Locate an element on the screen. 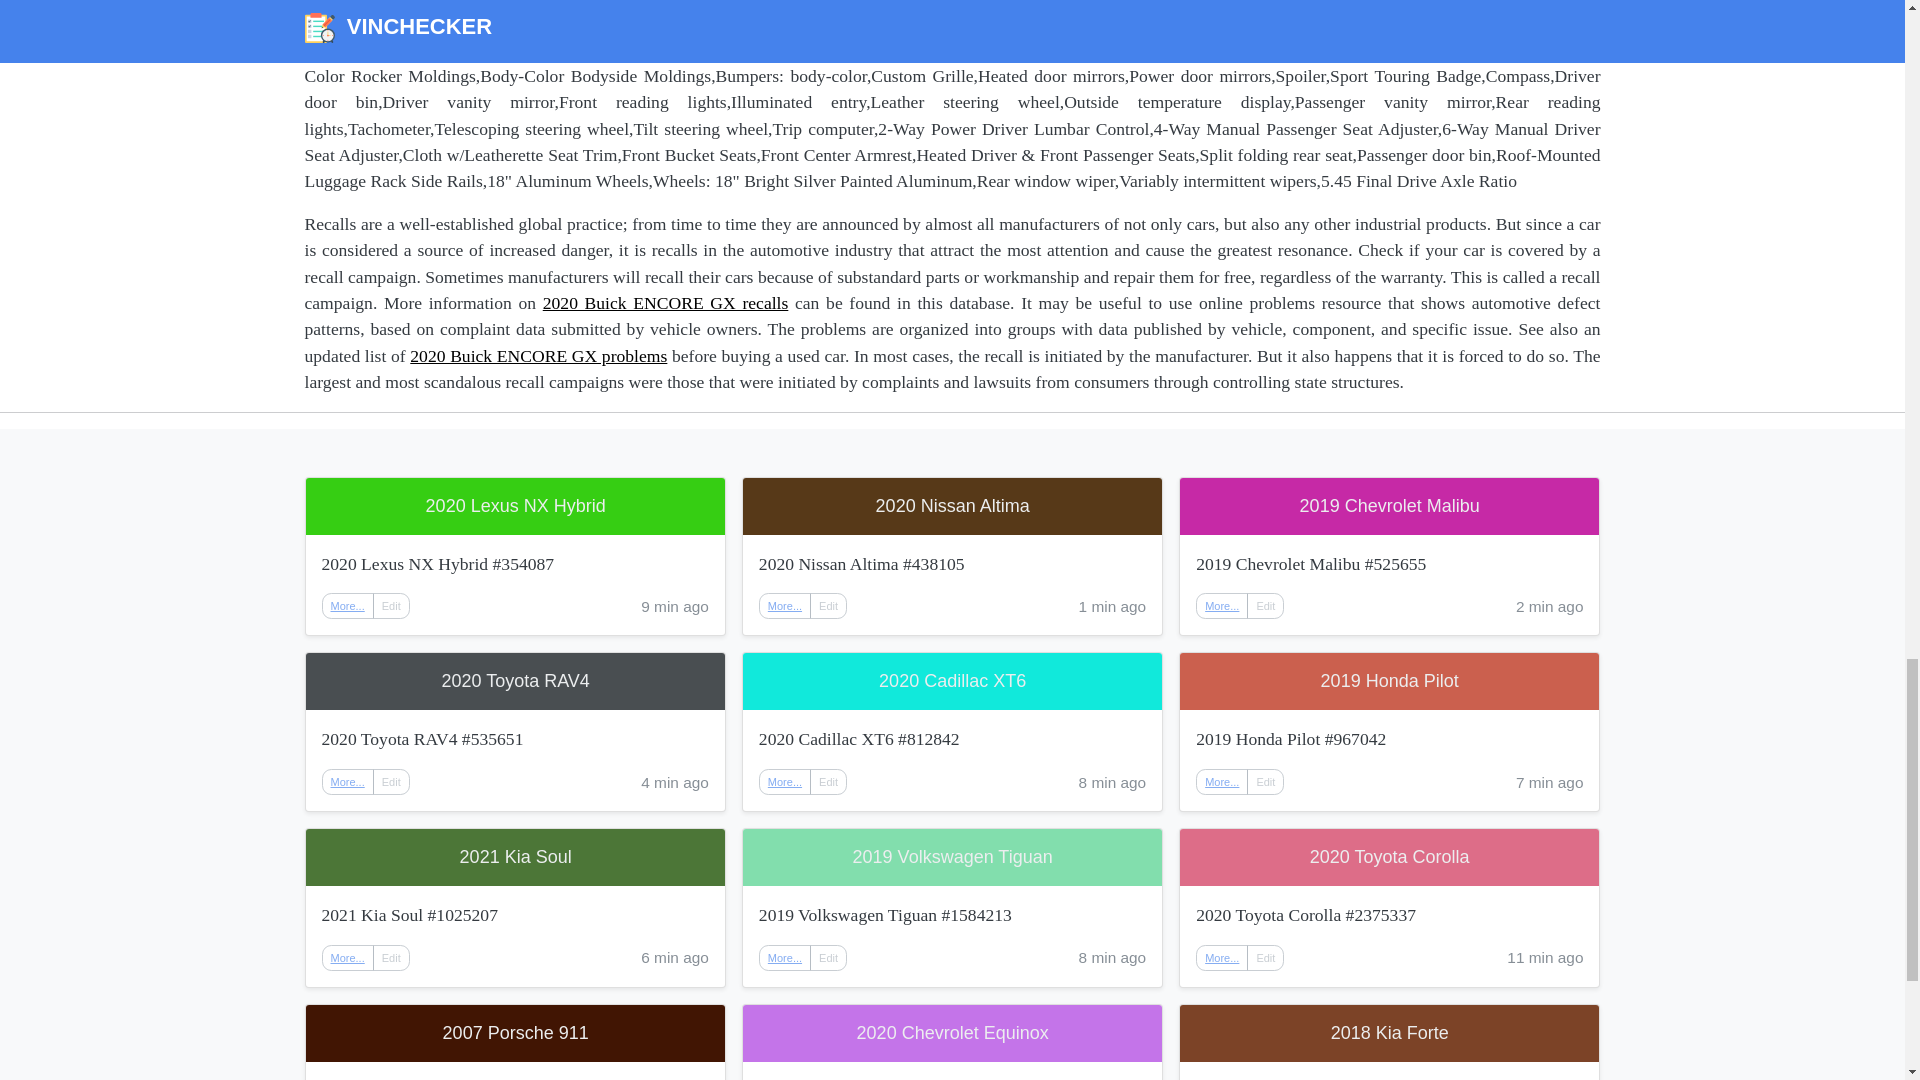 The height and width of the screenshot is (1080, 1920). 2020 Buick ENCORE GX problems is located at coordinates (538, 356).